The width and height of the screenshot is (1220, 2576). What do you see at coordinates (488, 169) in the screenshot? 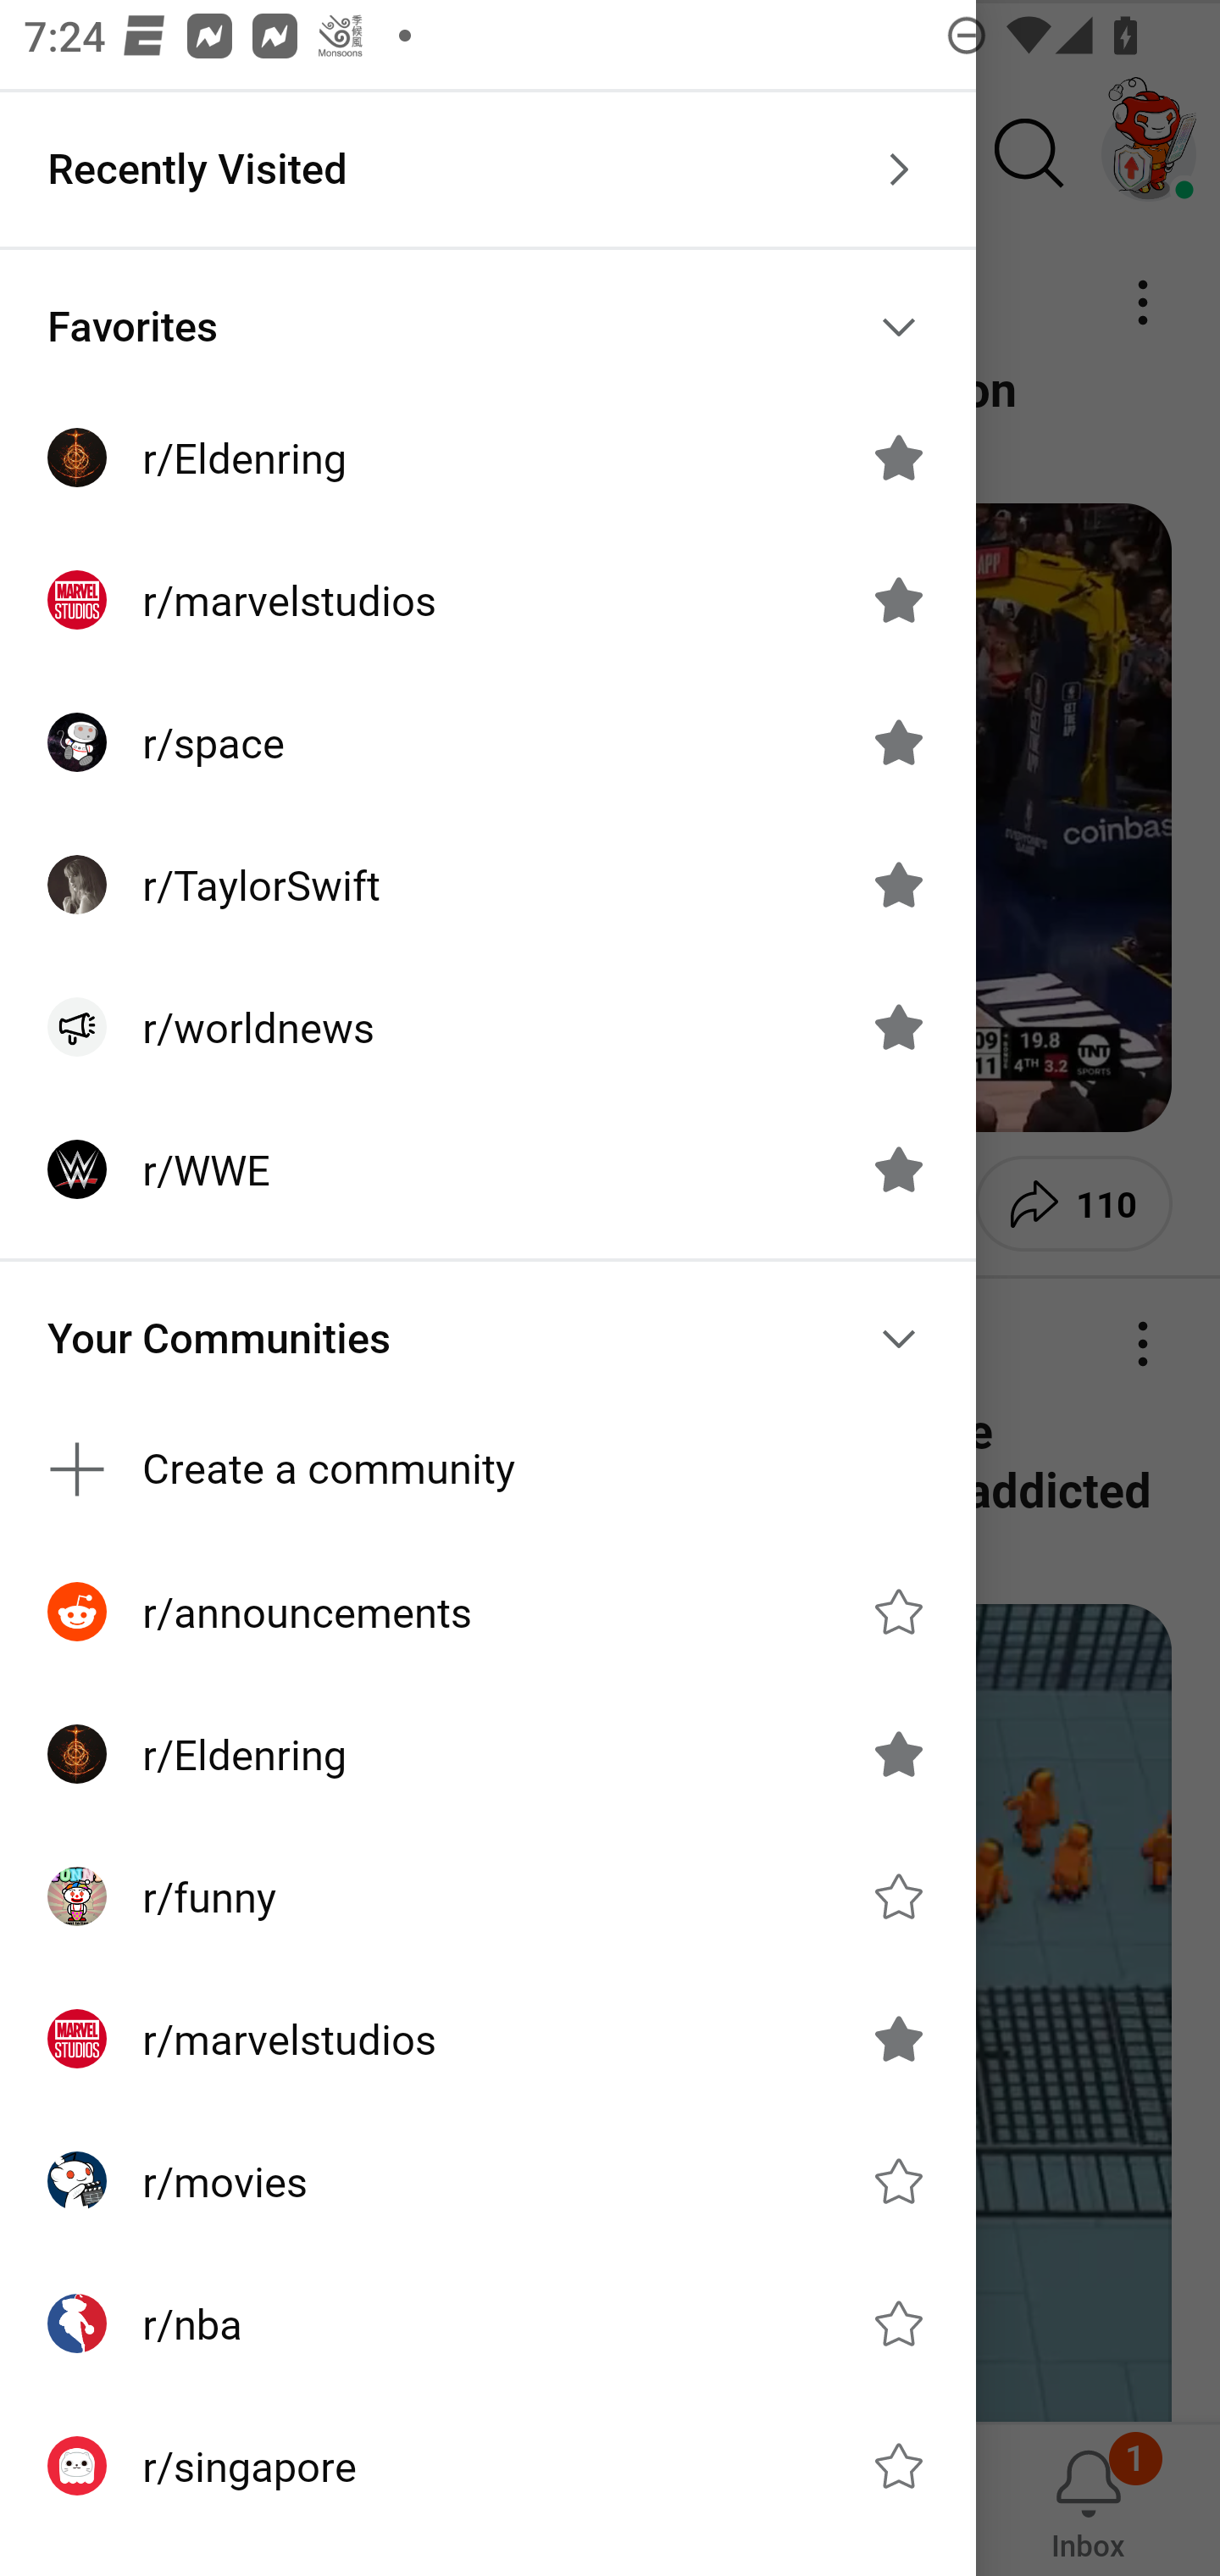
I see `Recently Visited` at bounding box center [488, 169].